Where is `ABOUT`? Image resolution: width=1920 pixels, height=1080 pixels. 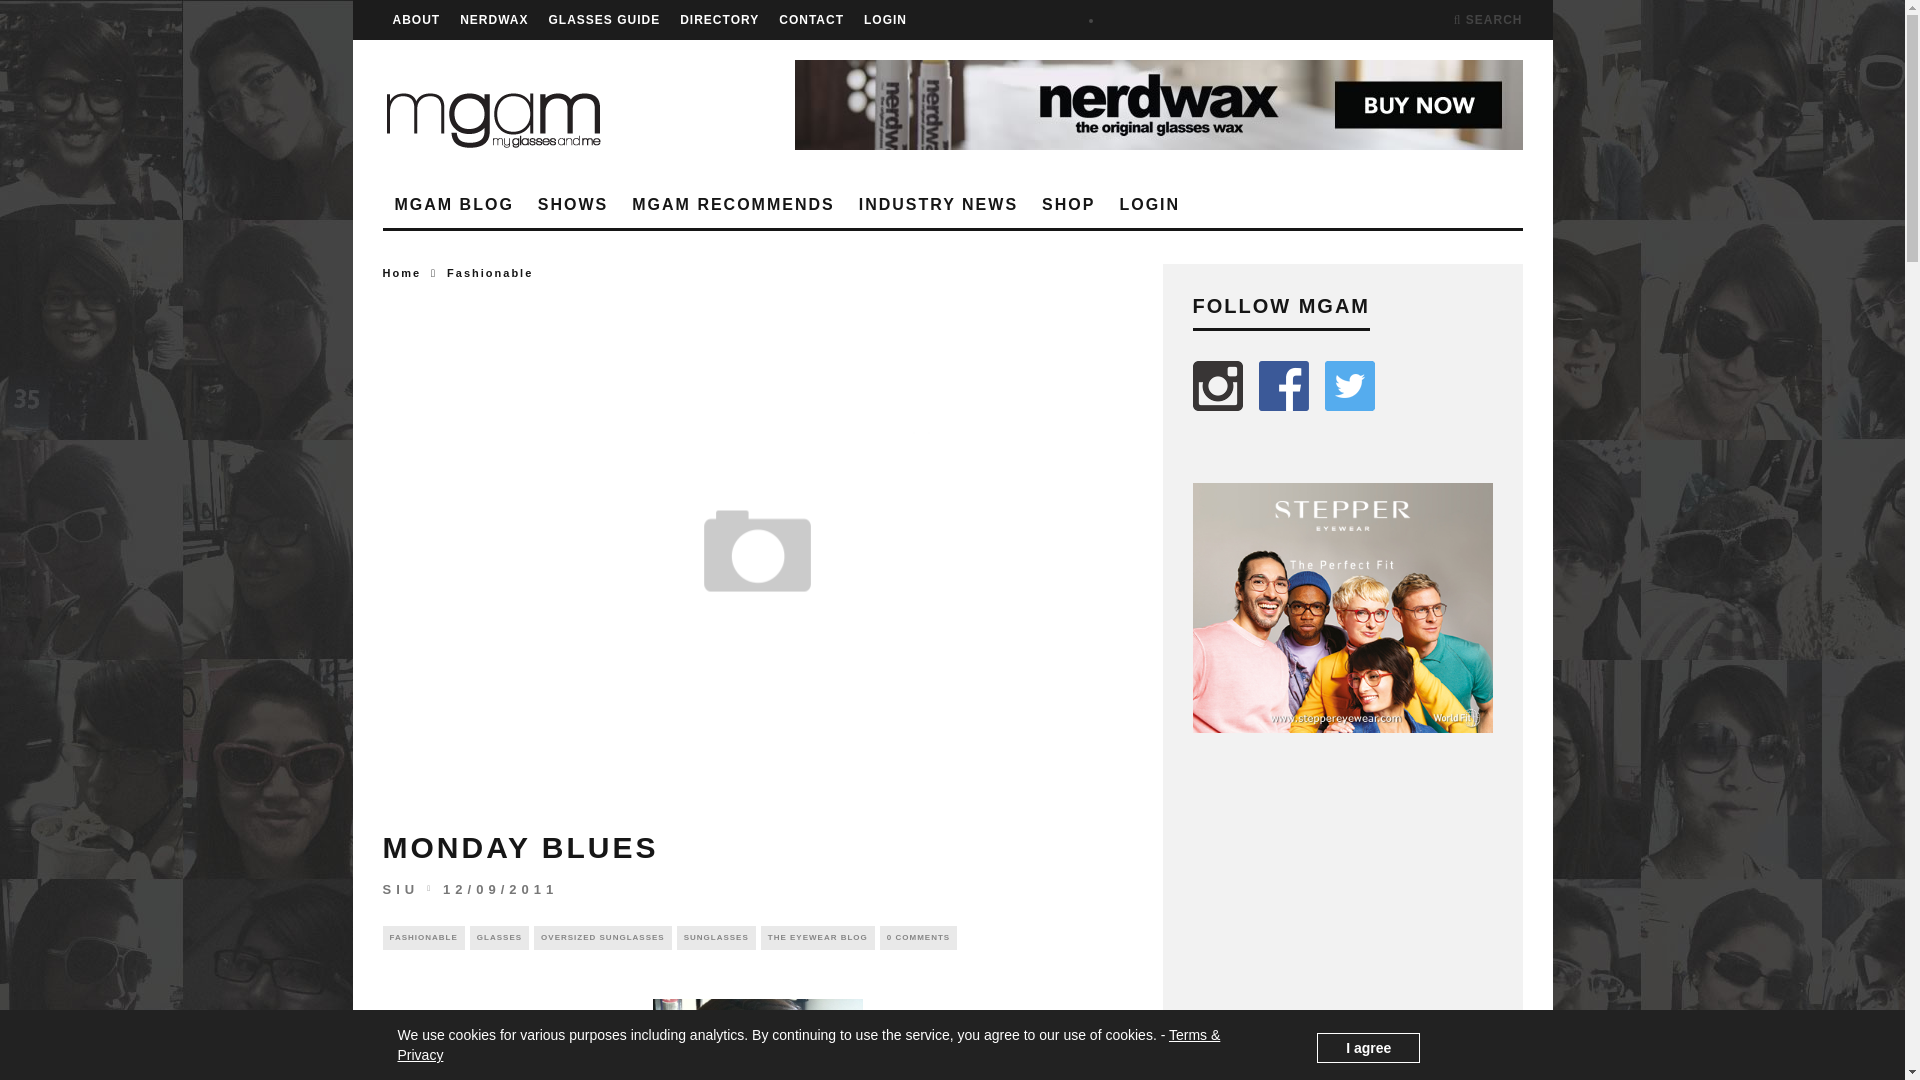 ABOUT is located at coordinates (415, 20).